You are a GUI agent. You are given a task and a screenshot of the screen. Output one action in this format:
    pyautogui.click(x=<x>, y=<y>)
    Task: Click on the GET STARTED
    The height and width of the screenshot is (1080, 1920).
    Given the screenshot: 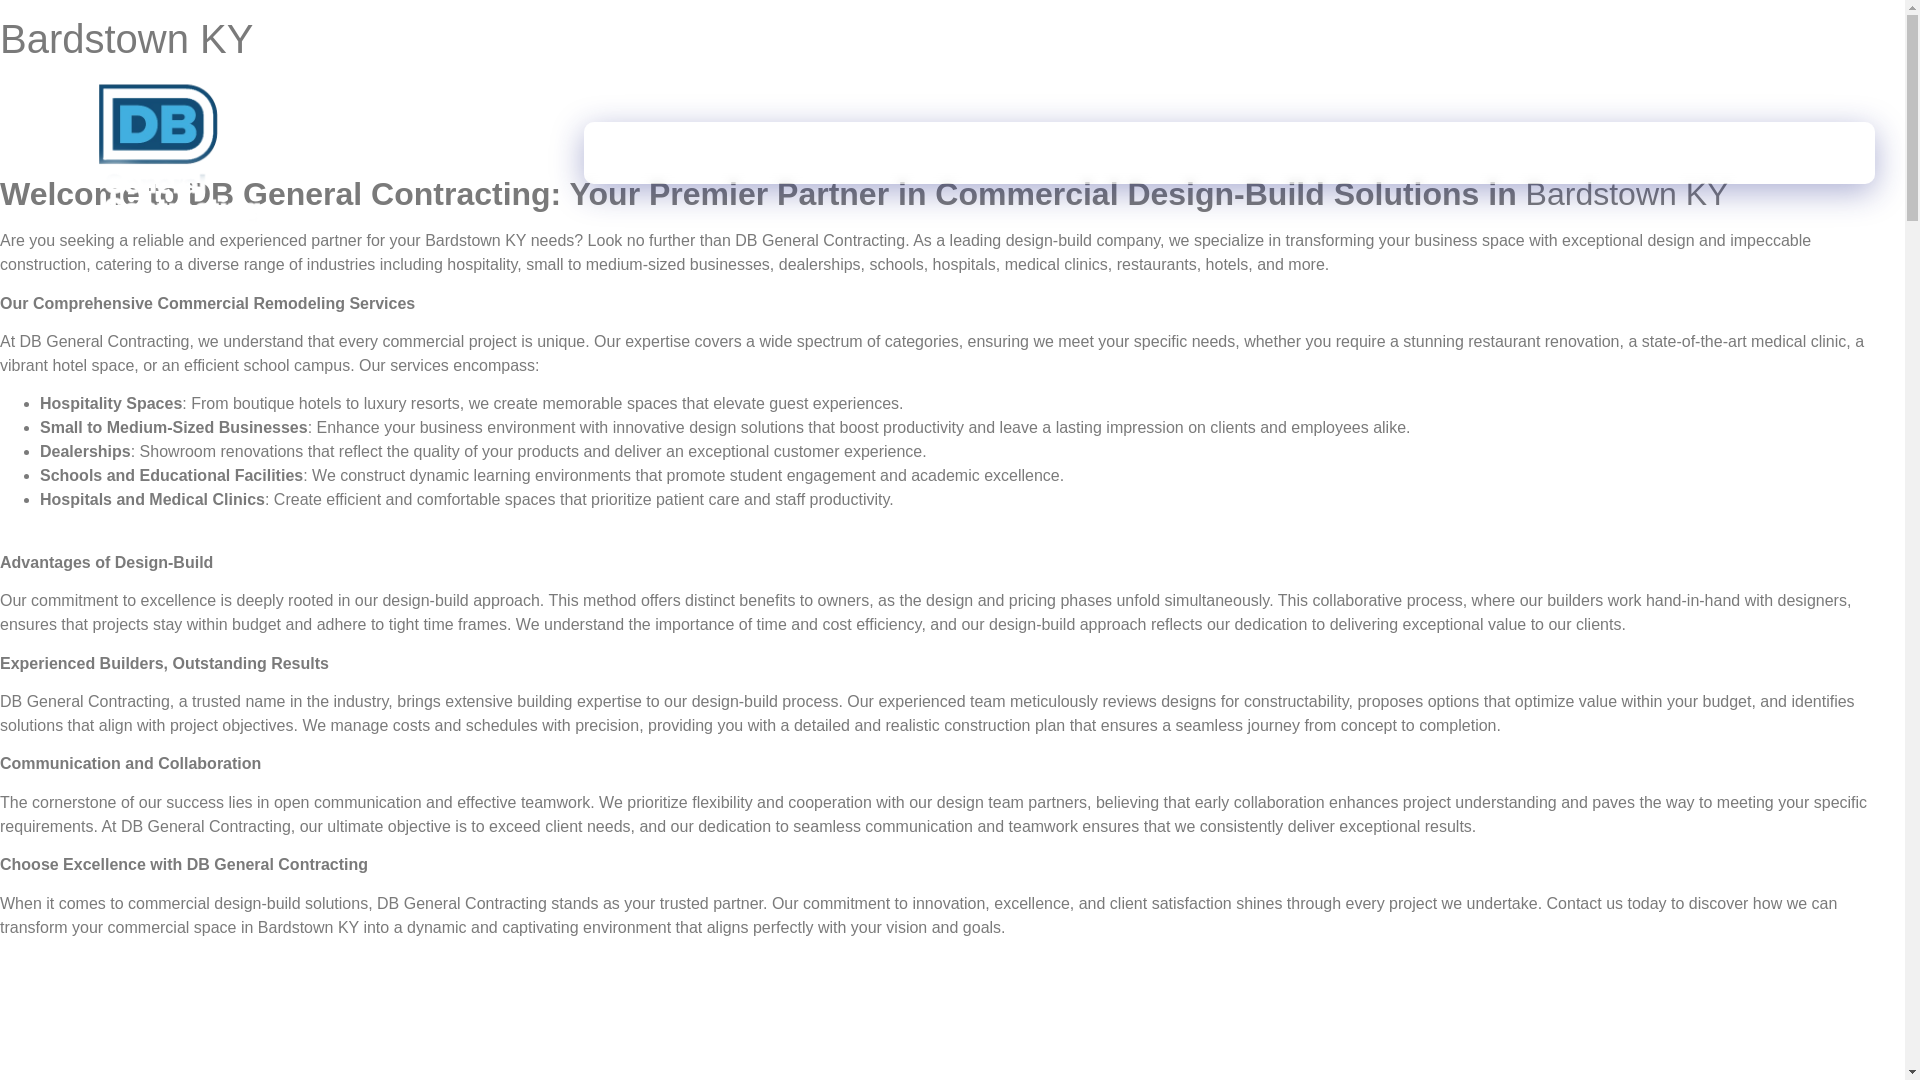 What is the action you would take?
    pyautogui.click(x=1368, y=152)
    